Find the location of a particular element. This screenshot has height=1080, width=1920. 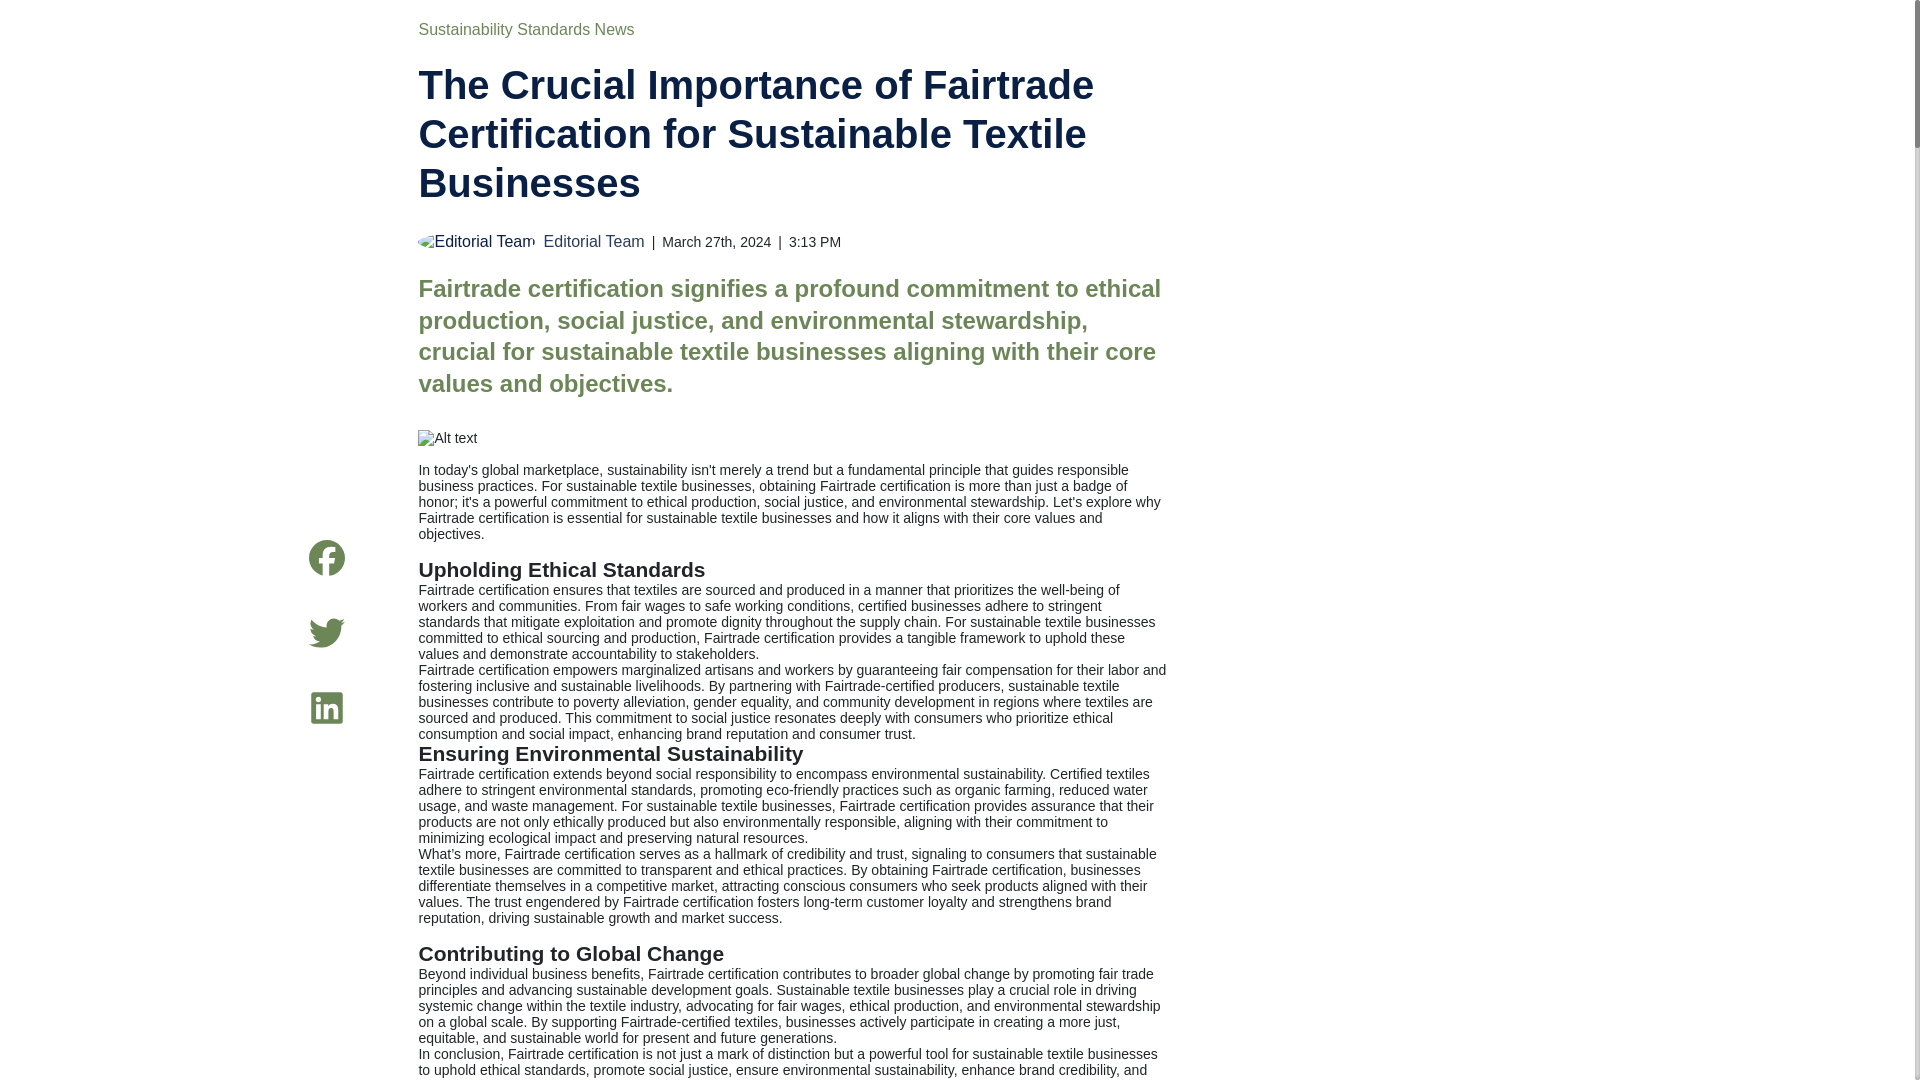

Fairtrade certification is located at coordinates (884, 486).